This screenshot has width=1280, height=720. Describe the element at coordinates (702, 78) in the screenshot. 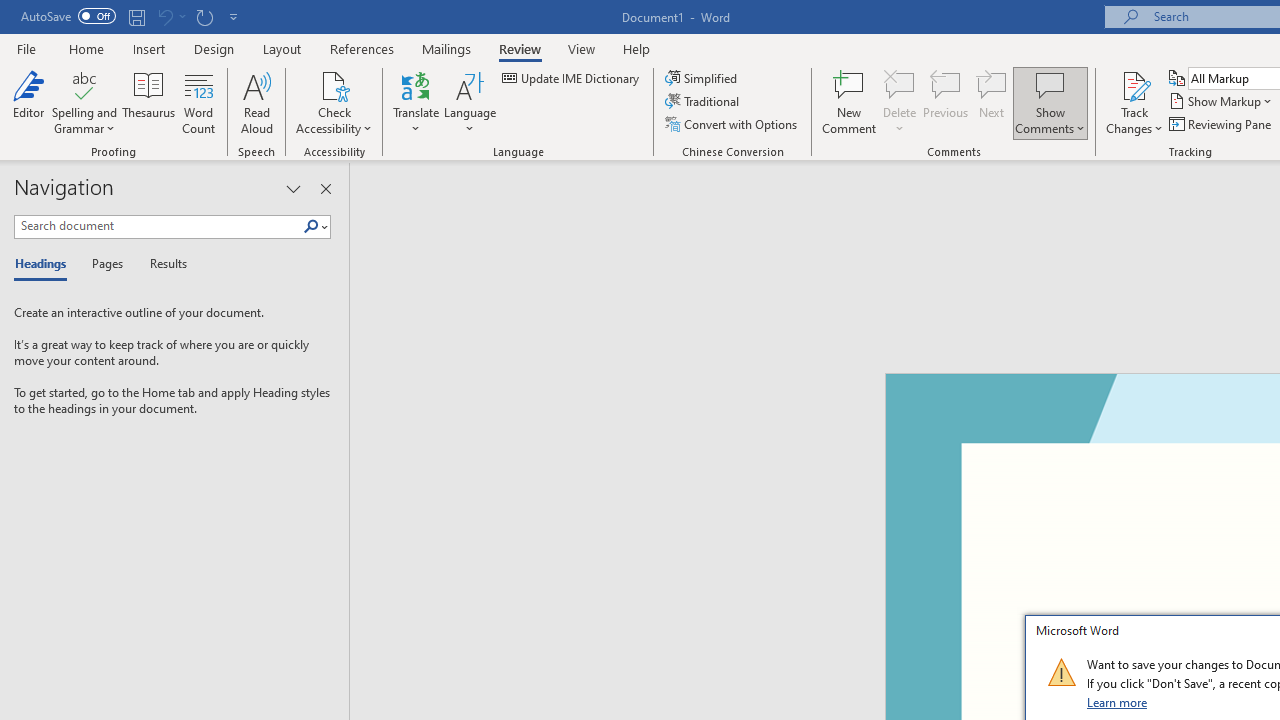

I see `Simplified` at that location.